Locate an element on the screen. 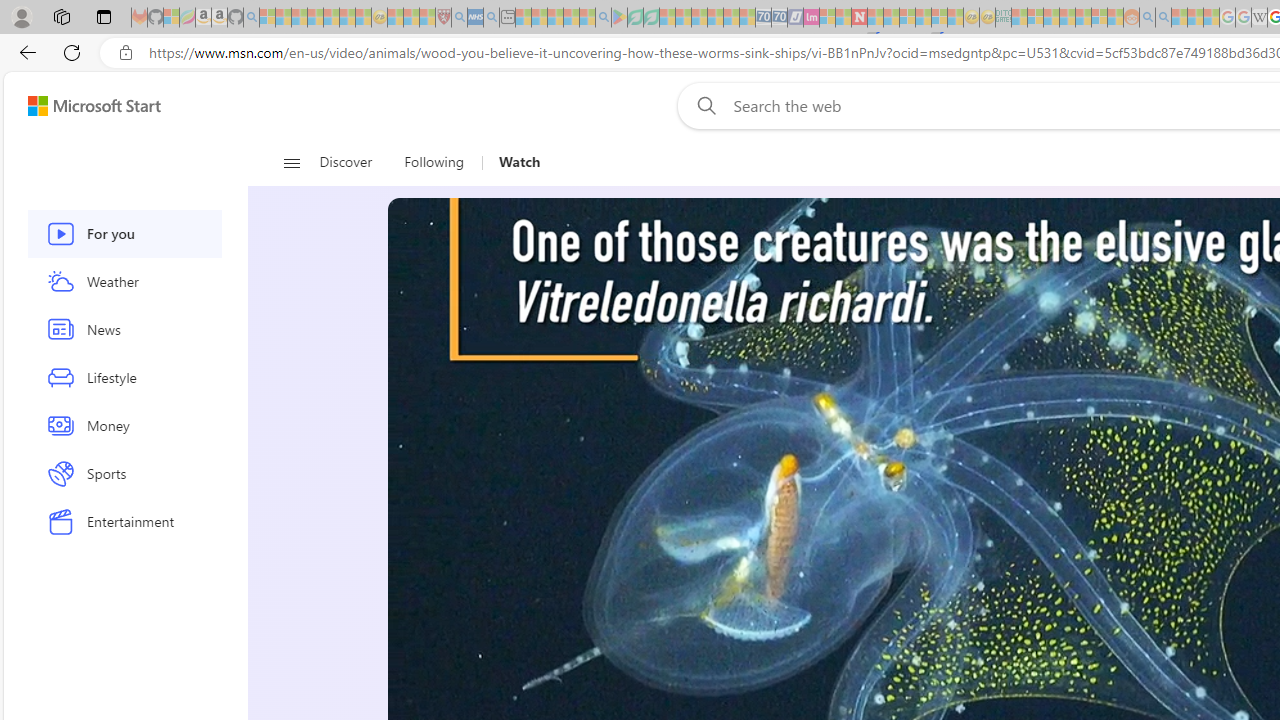  Cheap Hotels - Save70.com - Sleeping is located at coordinates (779, 18).